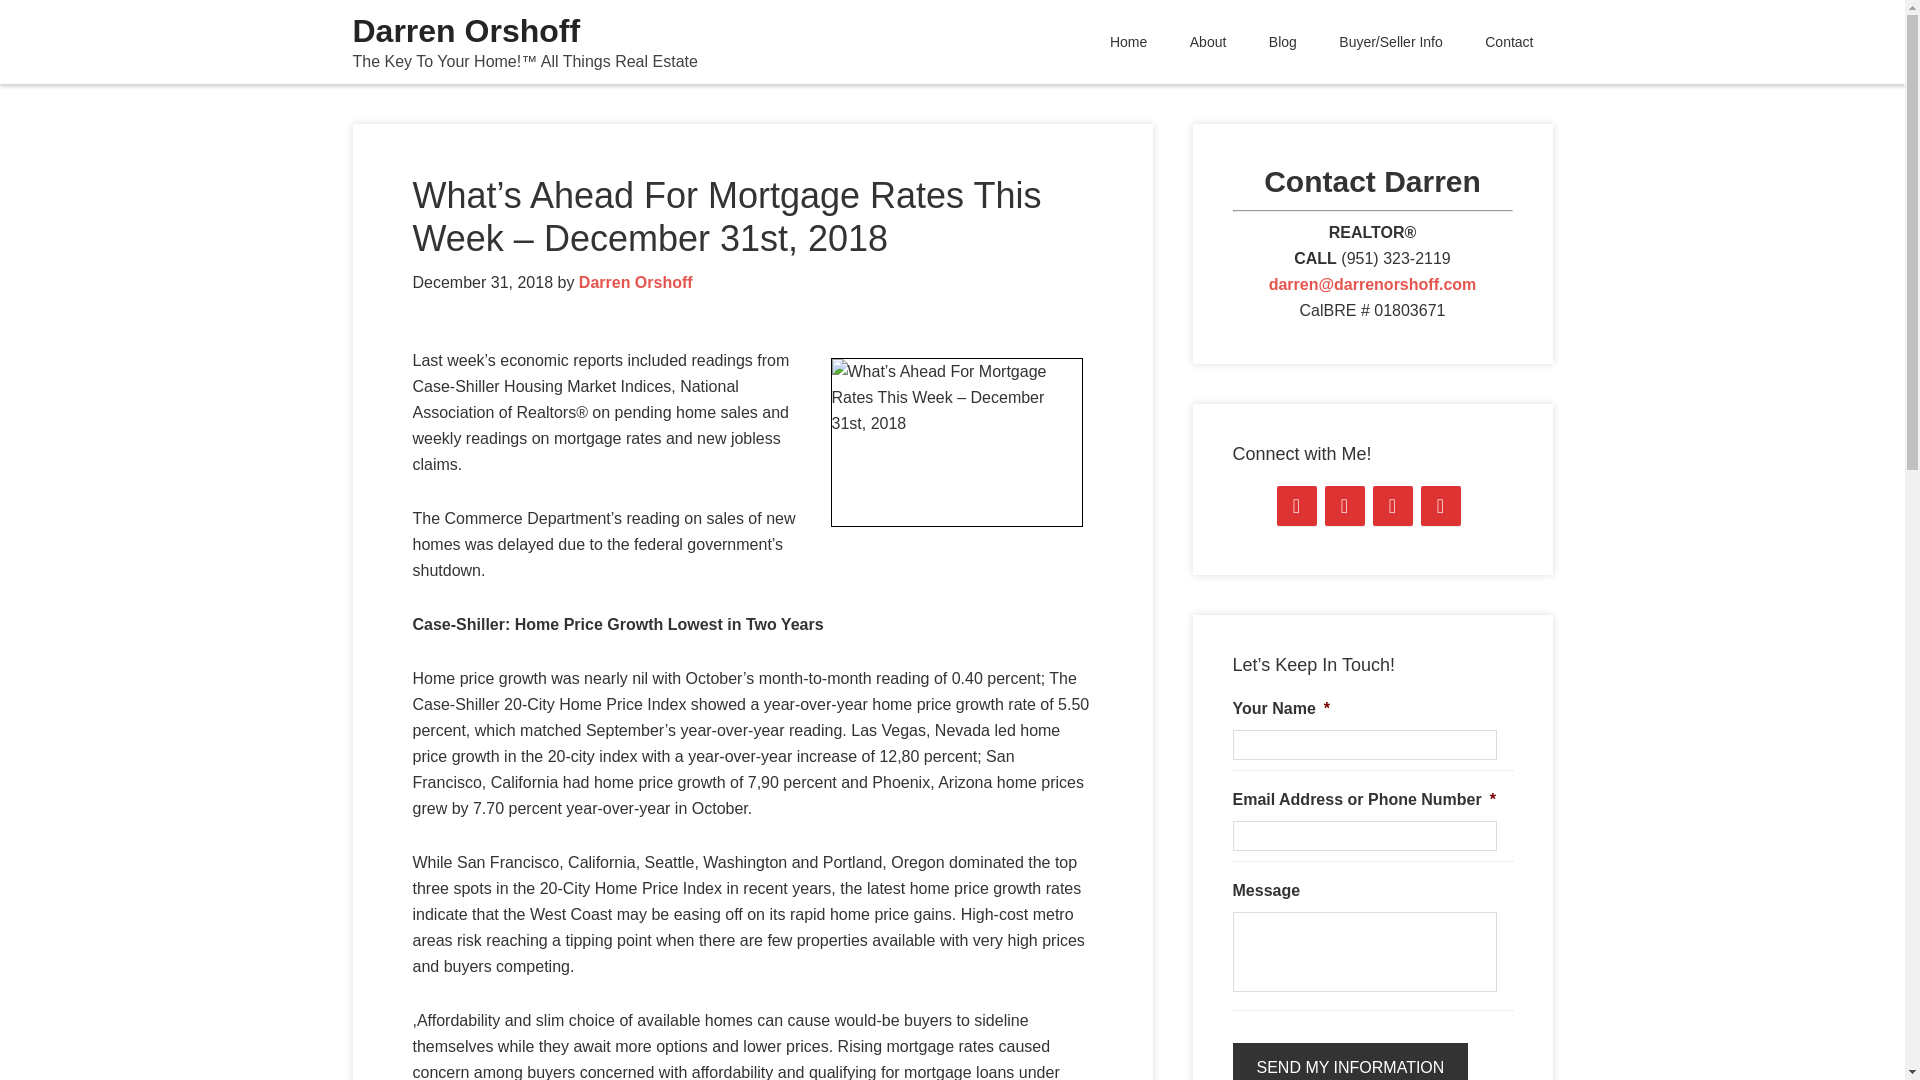 The image size is (1920, 1080). I want to click on Home, so click(1128, 42).